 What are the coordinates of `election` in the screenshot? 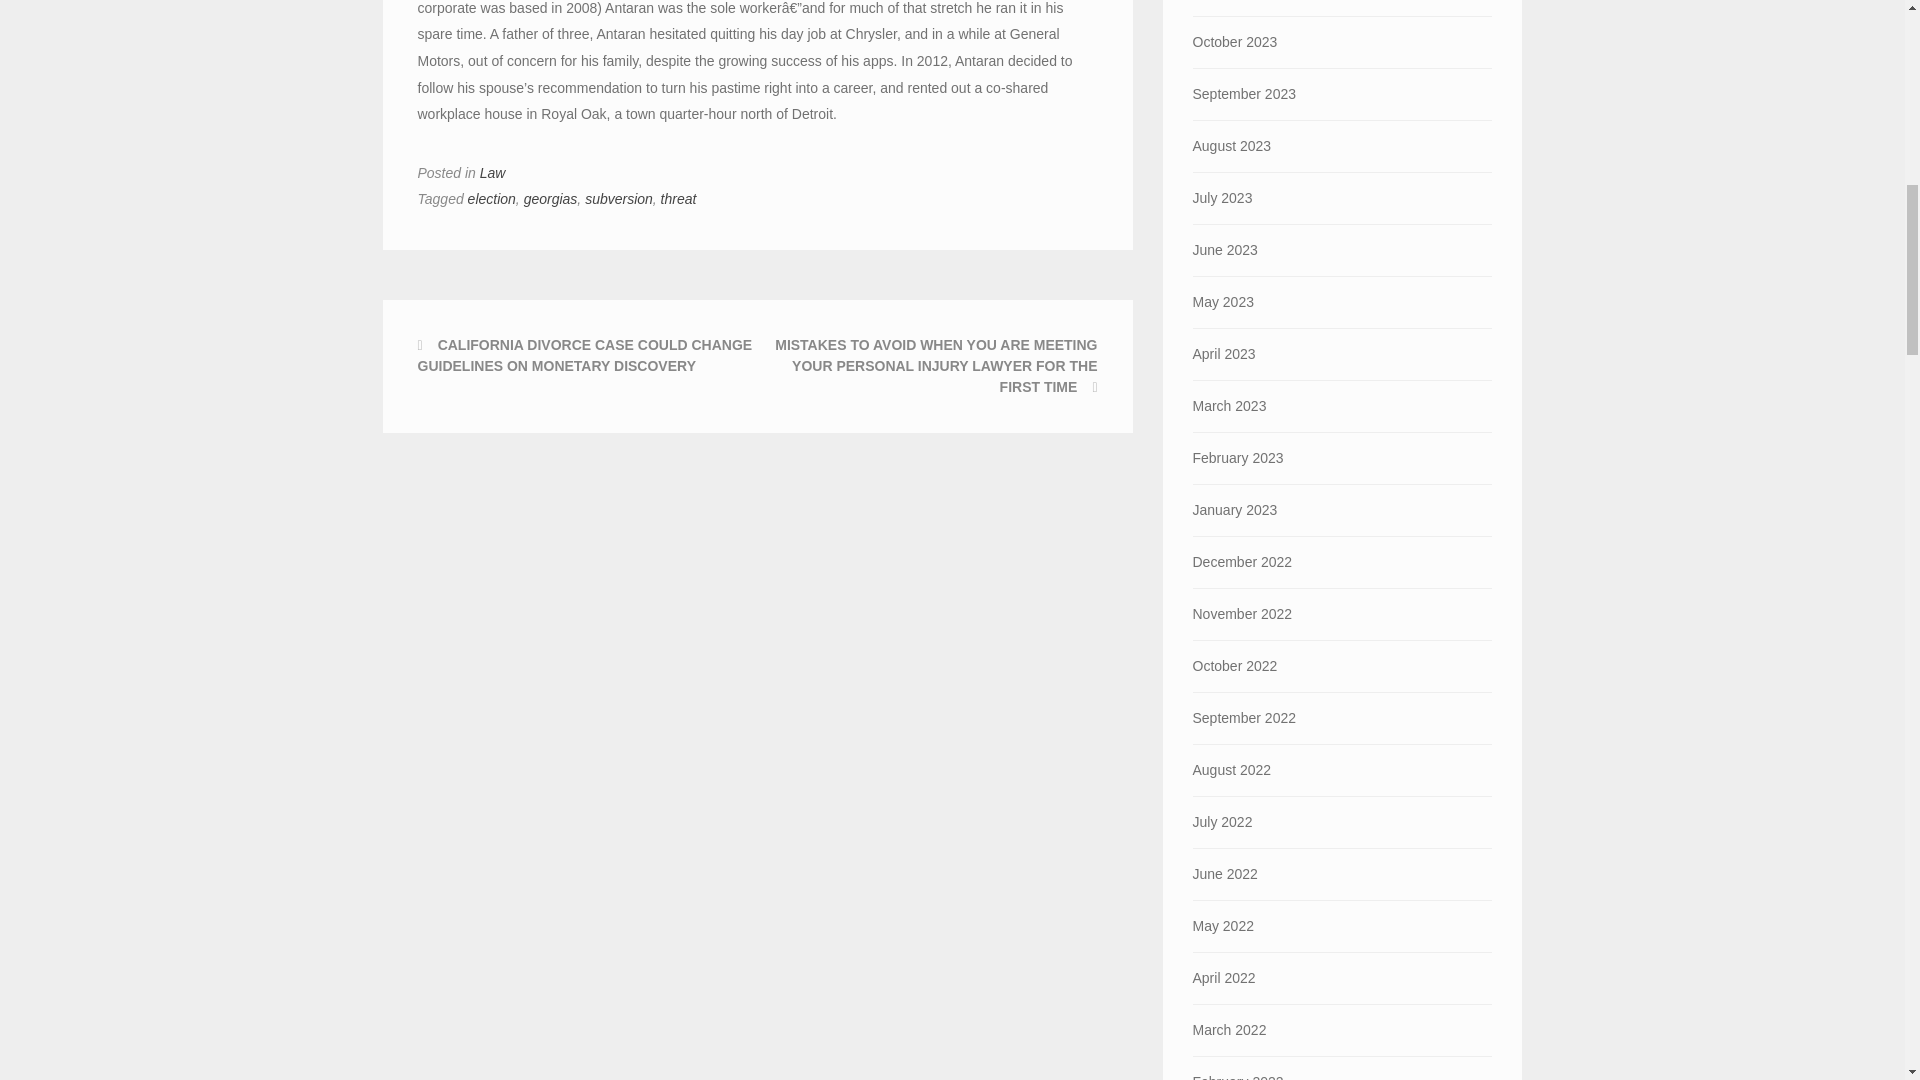 It's located at (492, 199).